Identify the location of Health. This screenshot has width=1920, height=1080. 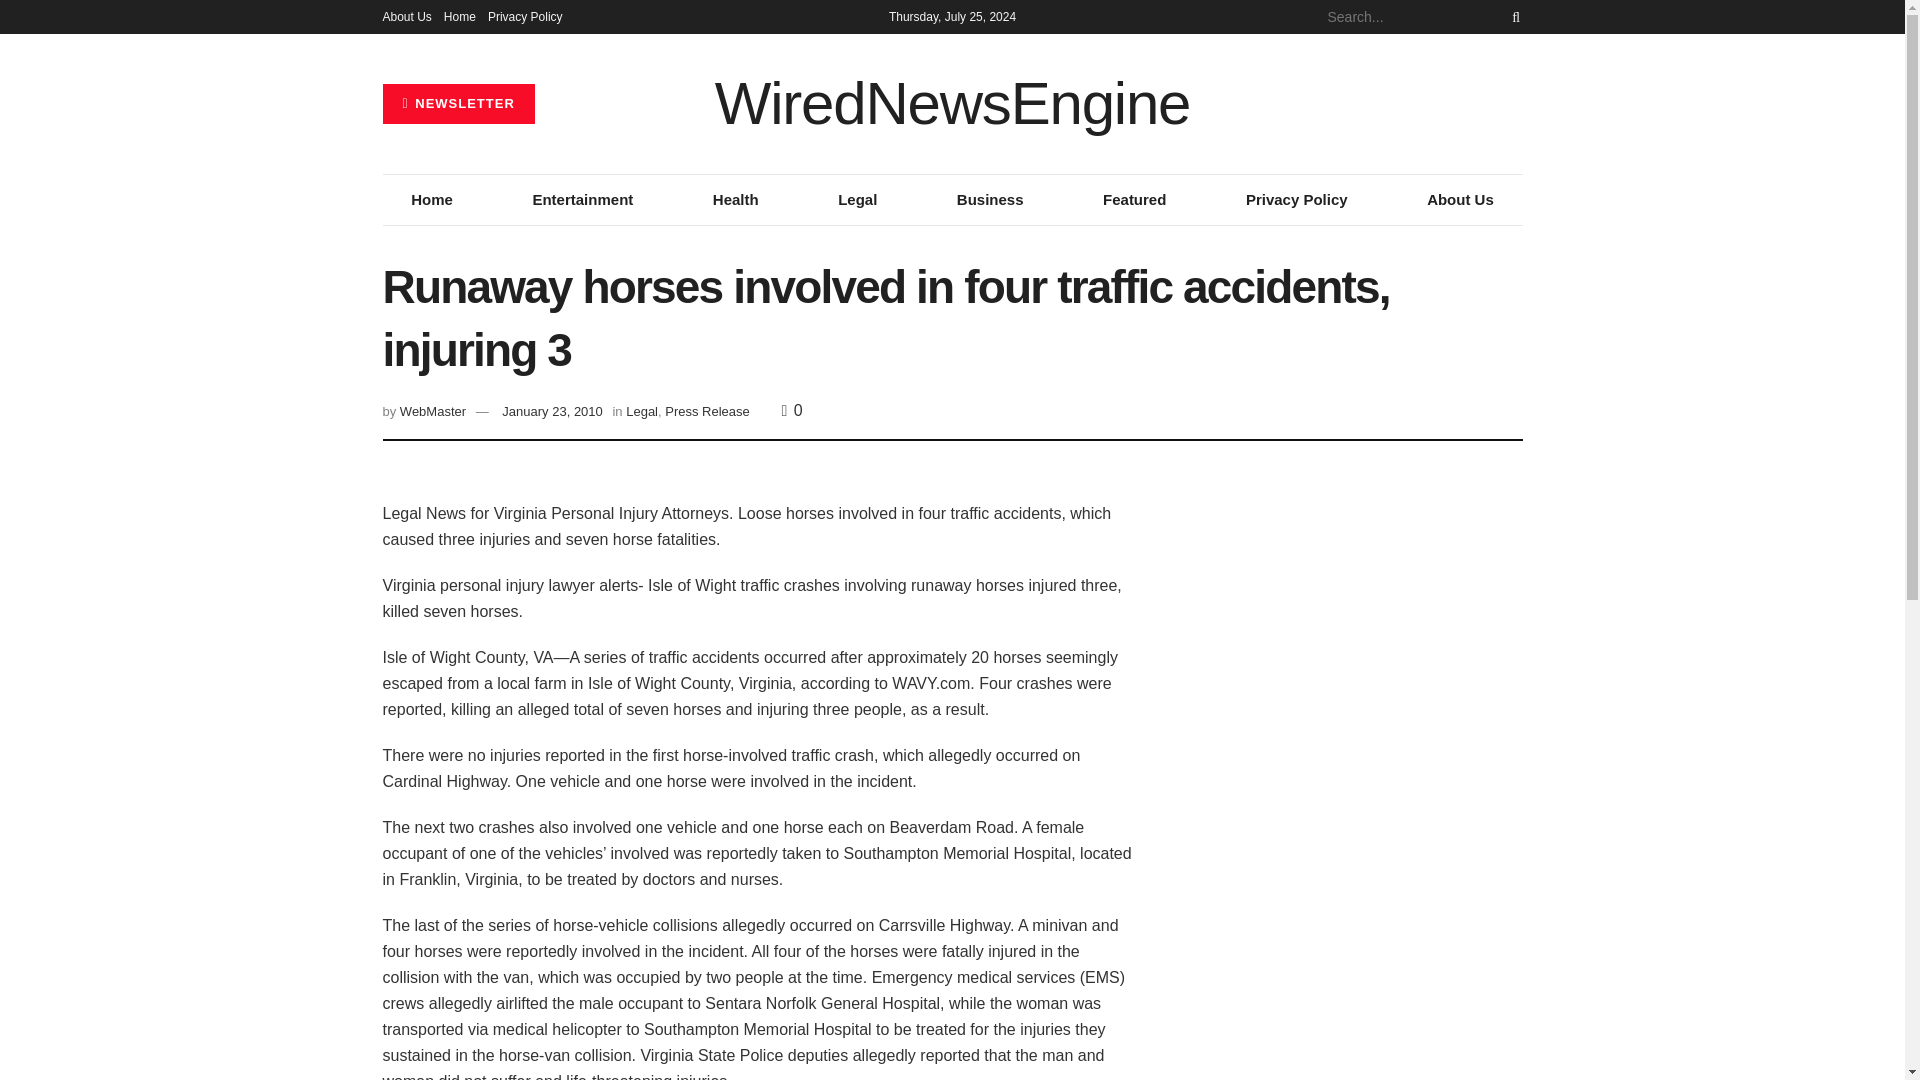
(735, 199).